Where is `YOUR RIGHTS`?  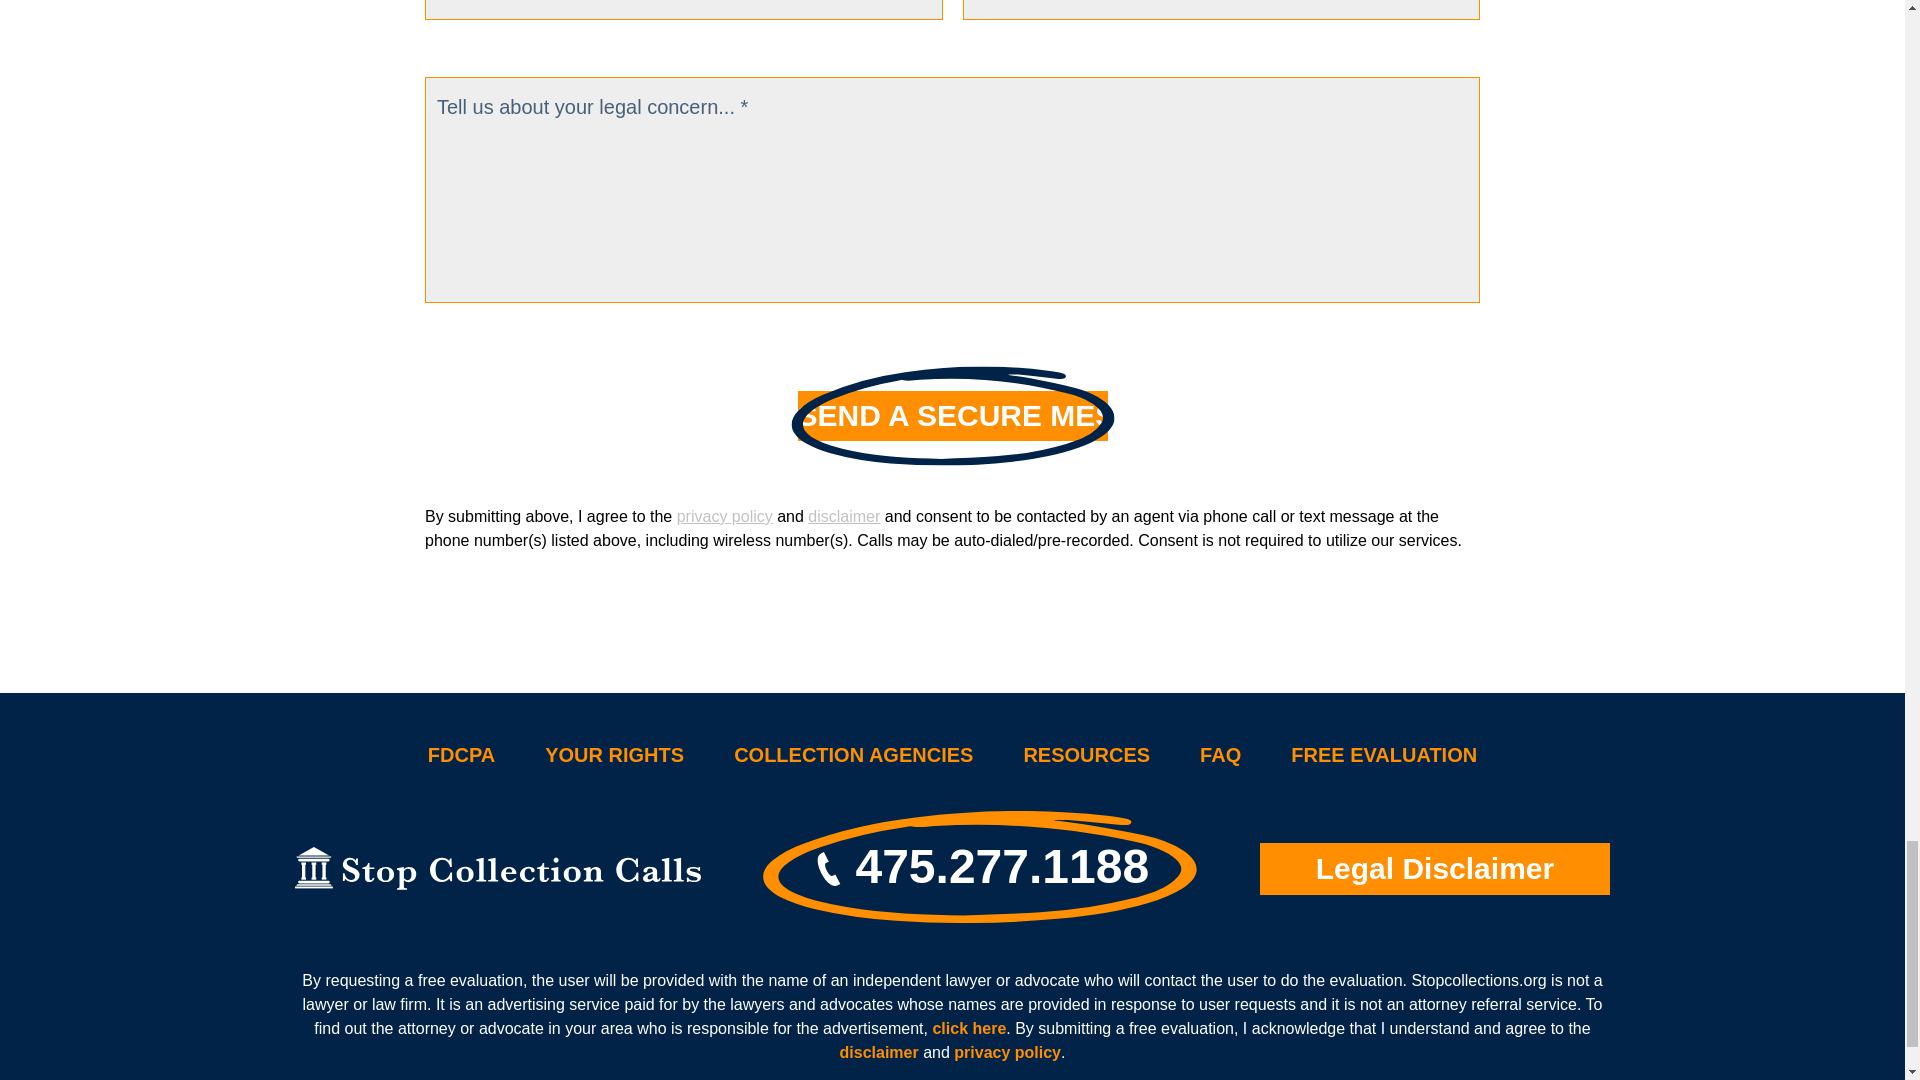 YOUR RIGHTS is located at coordinates (614, 754).